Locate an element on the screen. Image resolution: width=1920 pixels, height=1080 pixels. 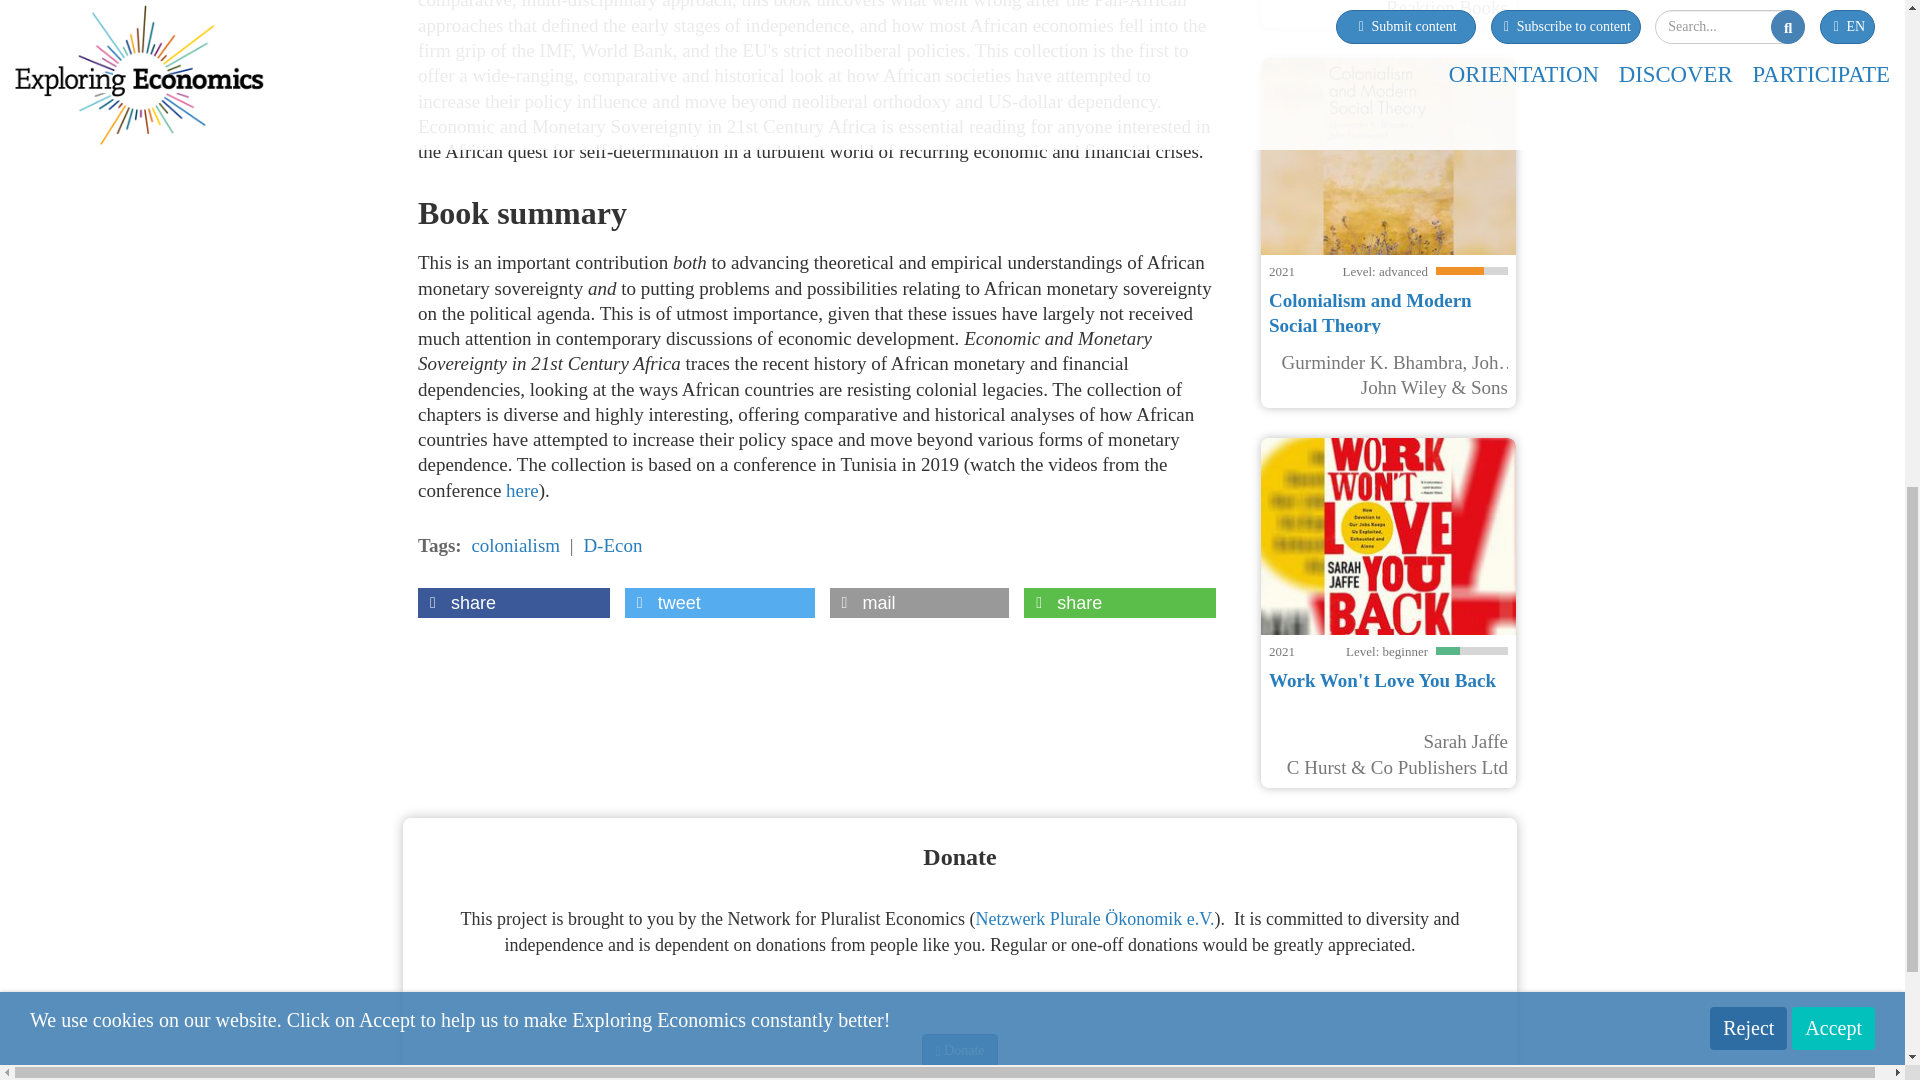
Share on Twitter is located at coordinates (720, 602).